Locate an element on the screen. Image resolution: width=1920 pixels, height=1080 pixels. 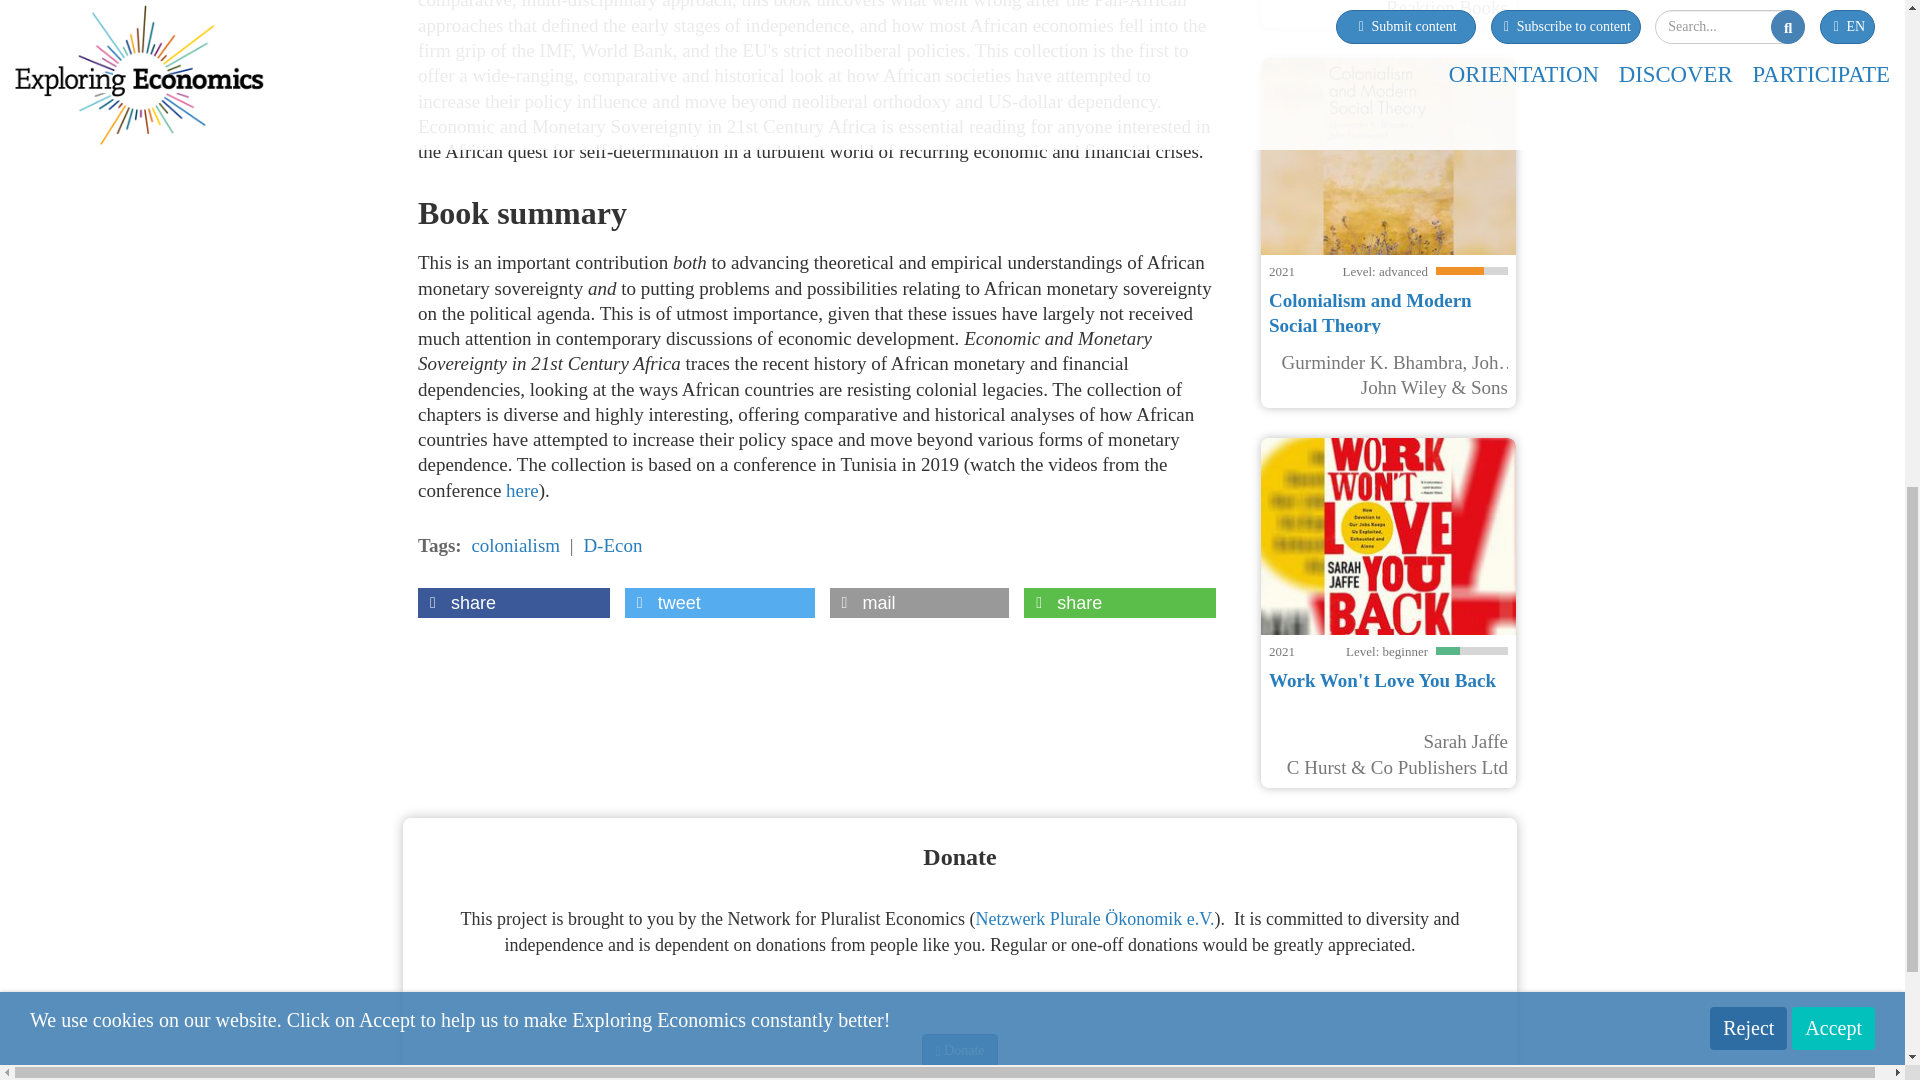
Share on Twitter is located at coordinates (720, 602).